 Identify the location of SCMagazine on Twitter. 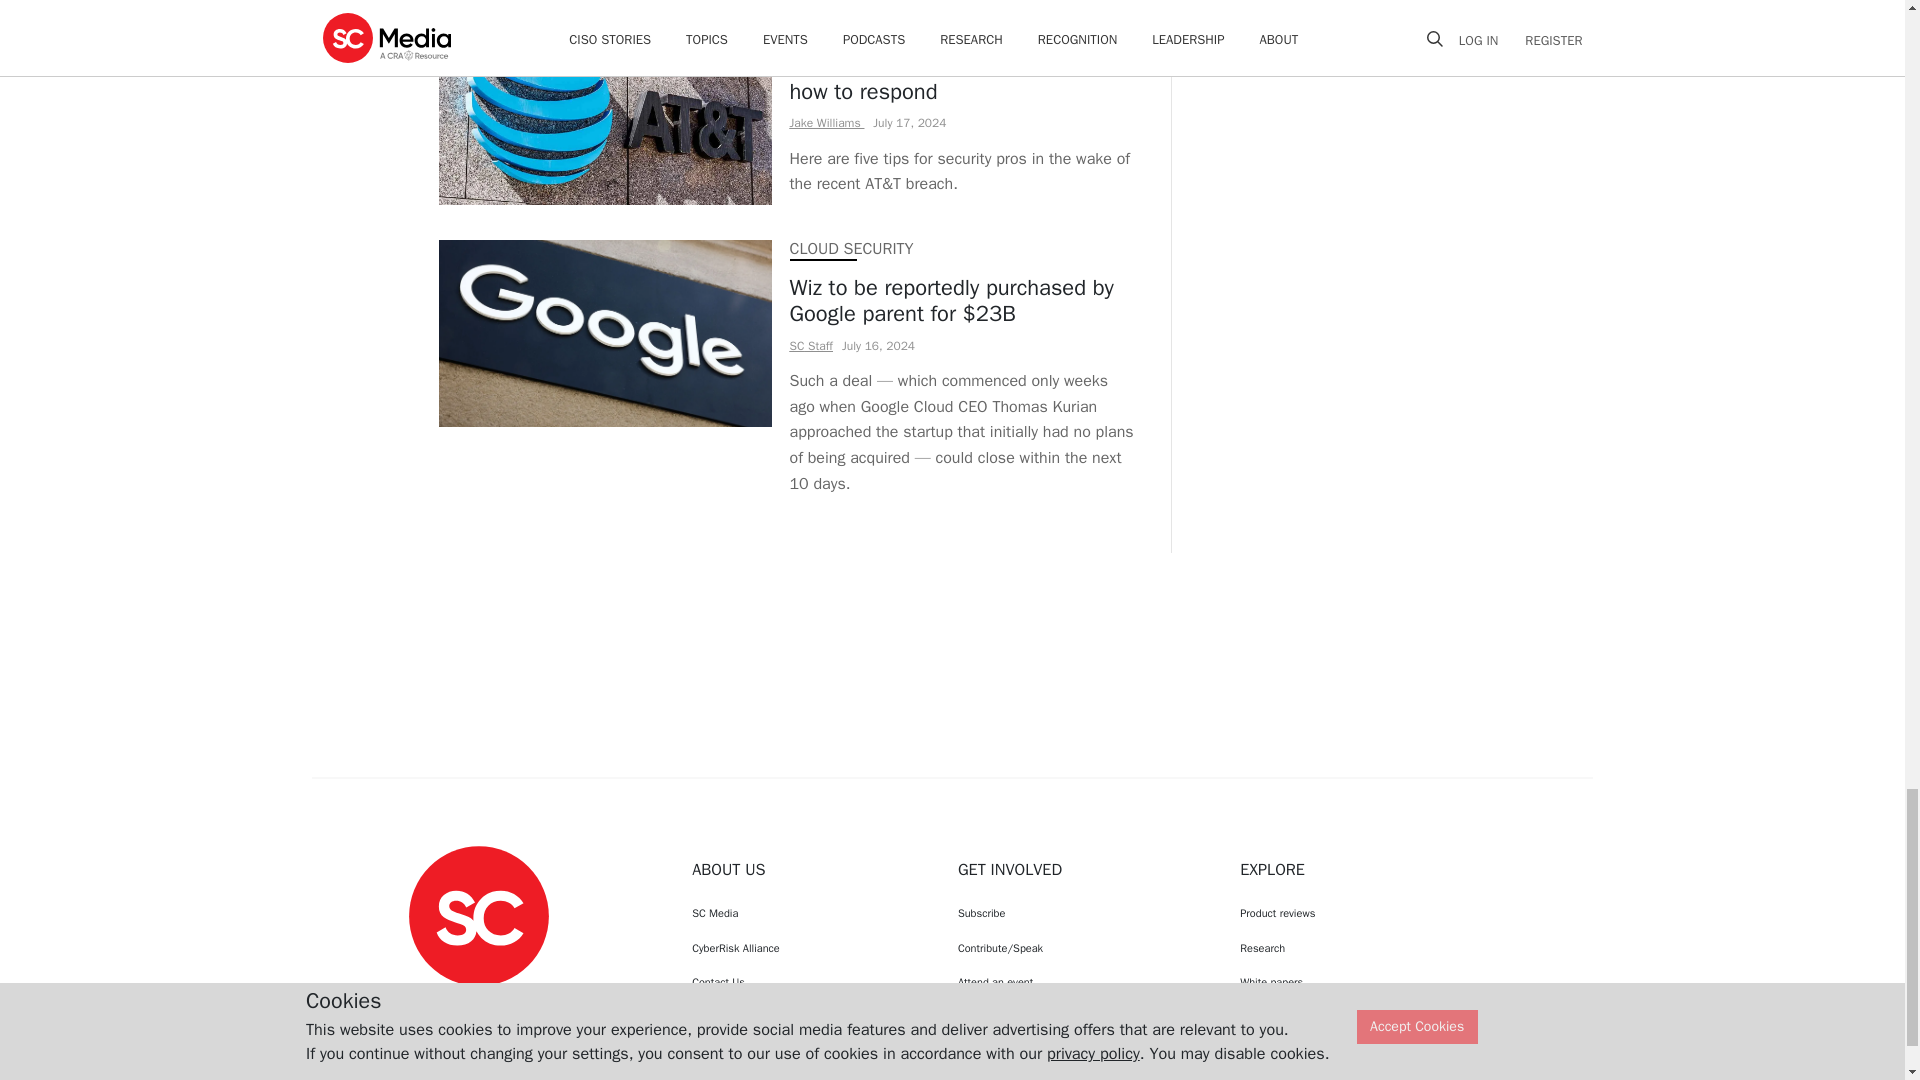
(478, 1004).